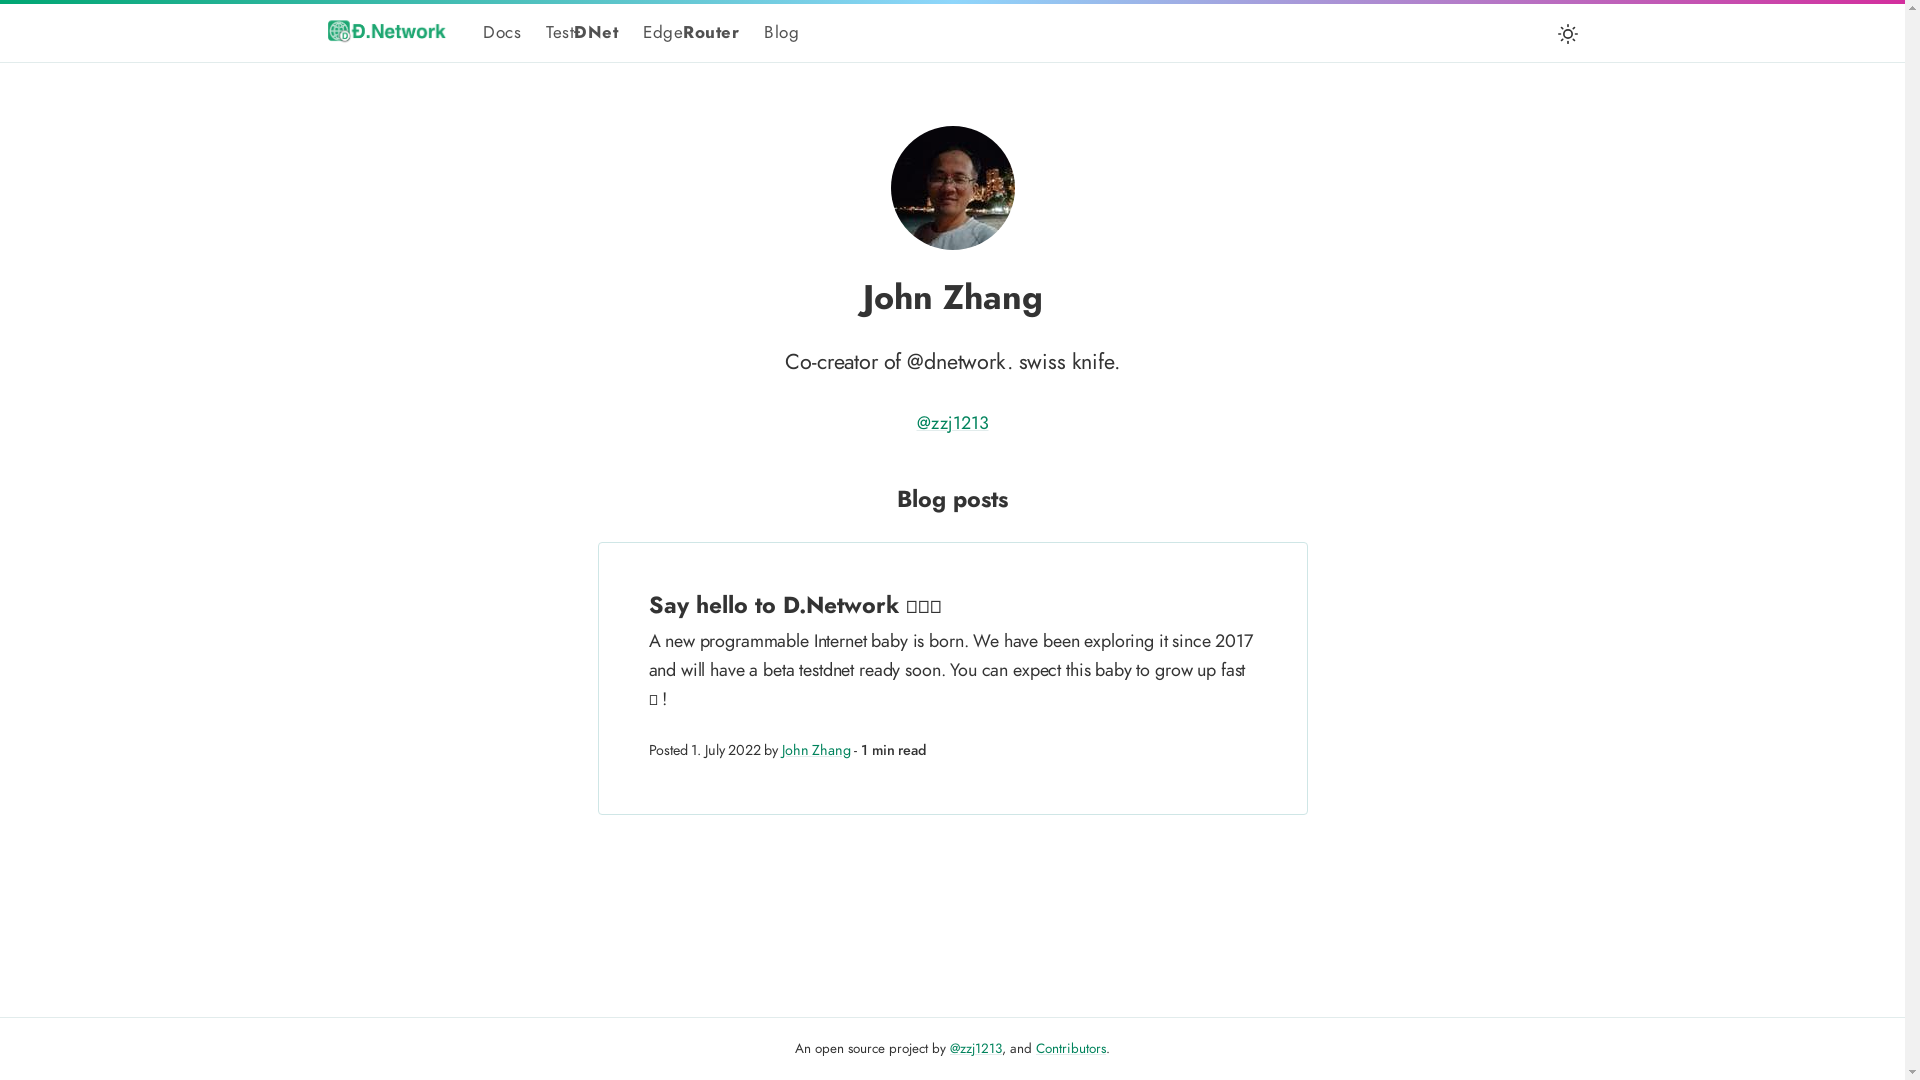 The image size is (1920, 1080). What do you see at coordinates (502, 32) in the screenshot?
I see `Docs` at bounding box center [502, 32].